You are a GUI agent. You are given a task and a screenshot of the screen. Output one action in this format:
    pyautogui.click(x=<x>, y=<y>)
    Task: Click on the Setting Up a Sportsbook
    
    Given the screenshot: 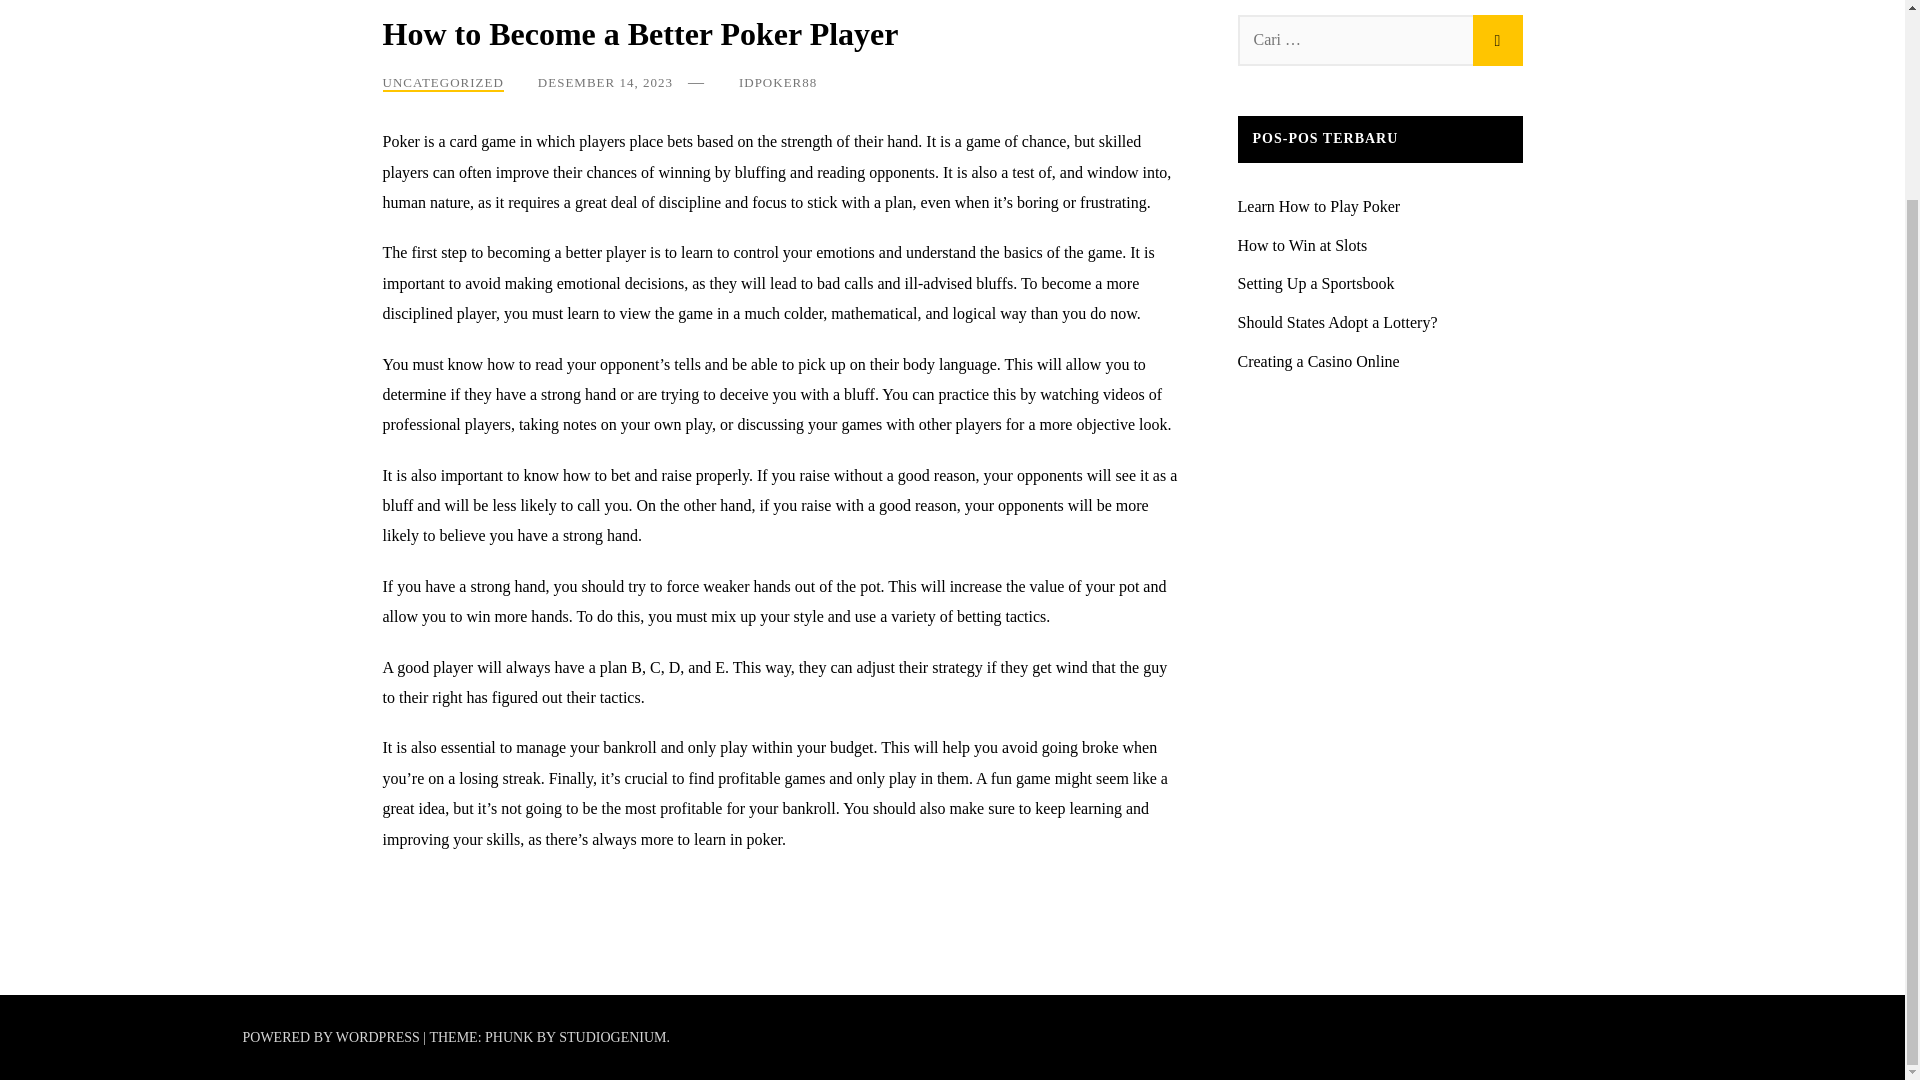 What is the action you would take?
    pyautogui.click(x=1316, y=283)
    